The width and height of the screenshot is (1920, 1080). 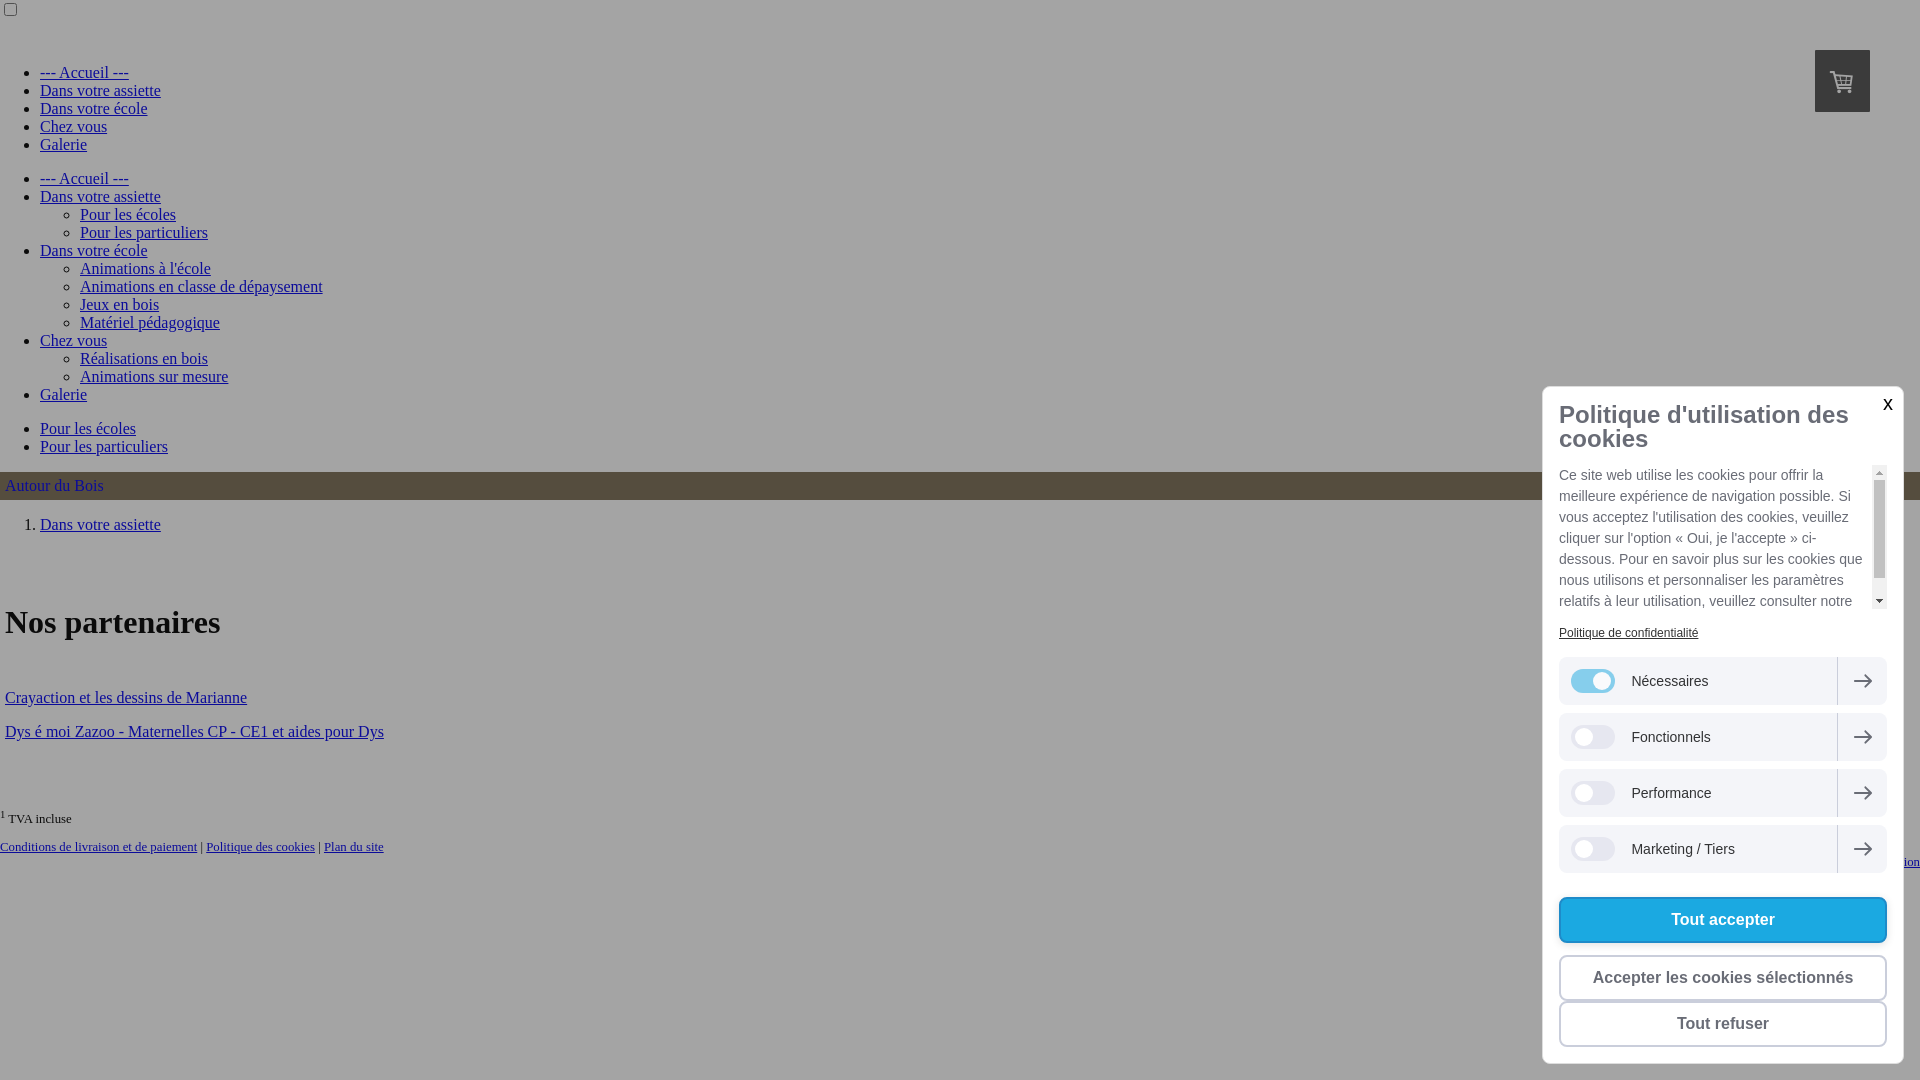 What do you see at coordinates (120, 304) in the screenshot?
I see `Jeux en bois` at bounding box center [120, 304].